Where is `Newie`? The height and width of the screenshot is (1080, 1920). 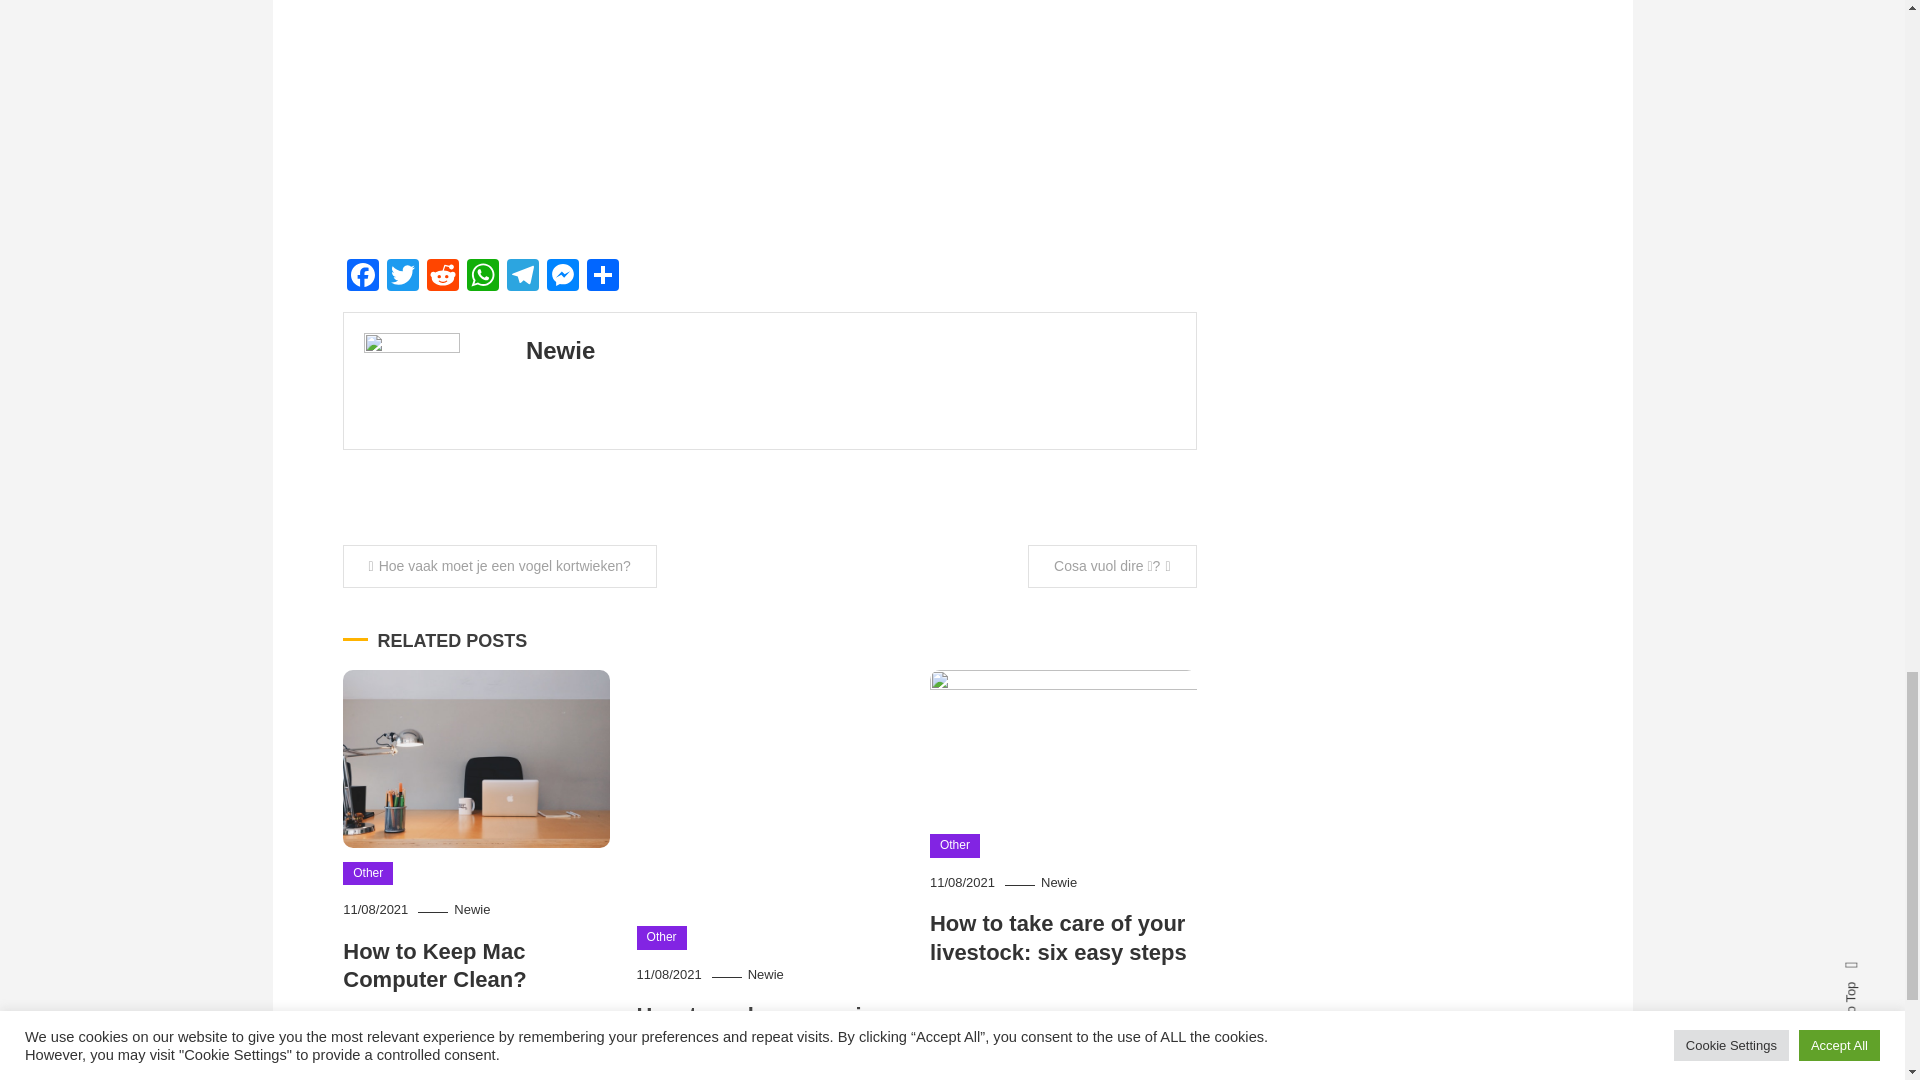 Newie is located at coordinates (560, 350).